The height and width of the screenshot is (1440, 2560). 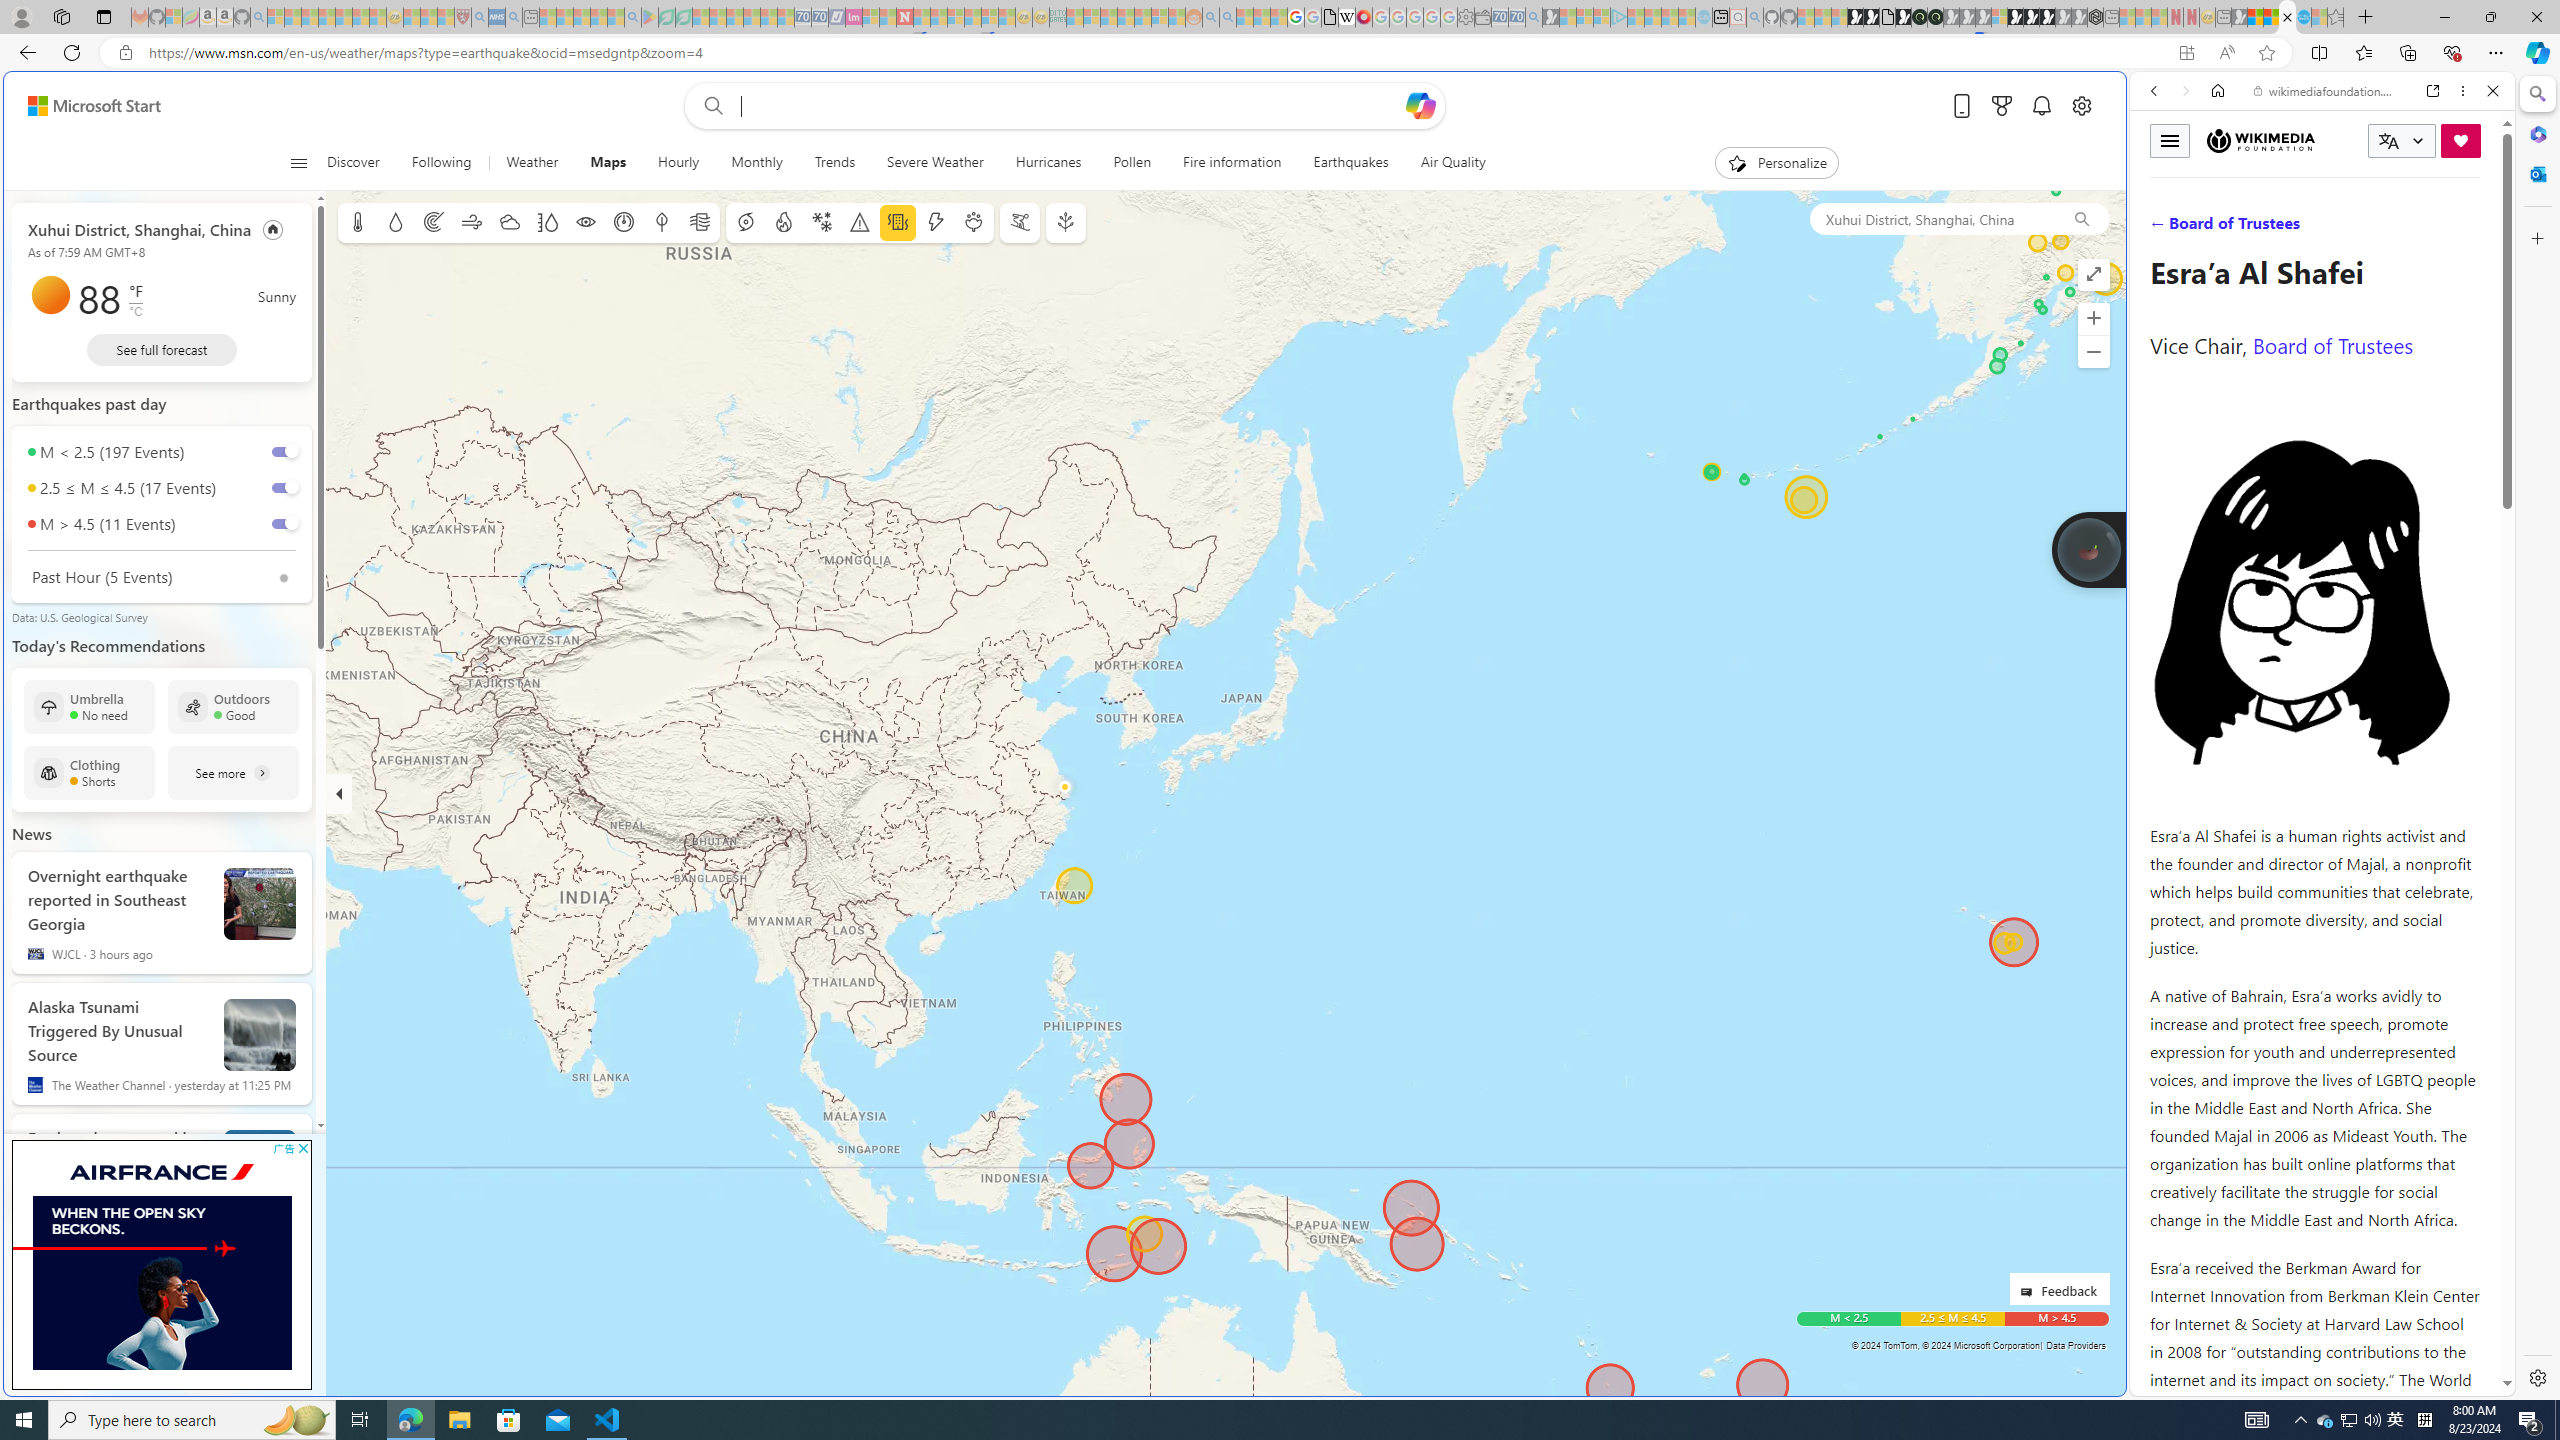 I want to click on Bluey: Let's Play! - Apps on Google Play - Sleeping, so click(x=650, y=17).